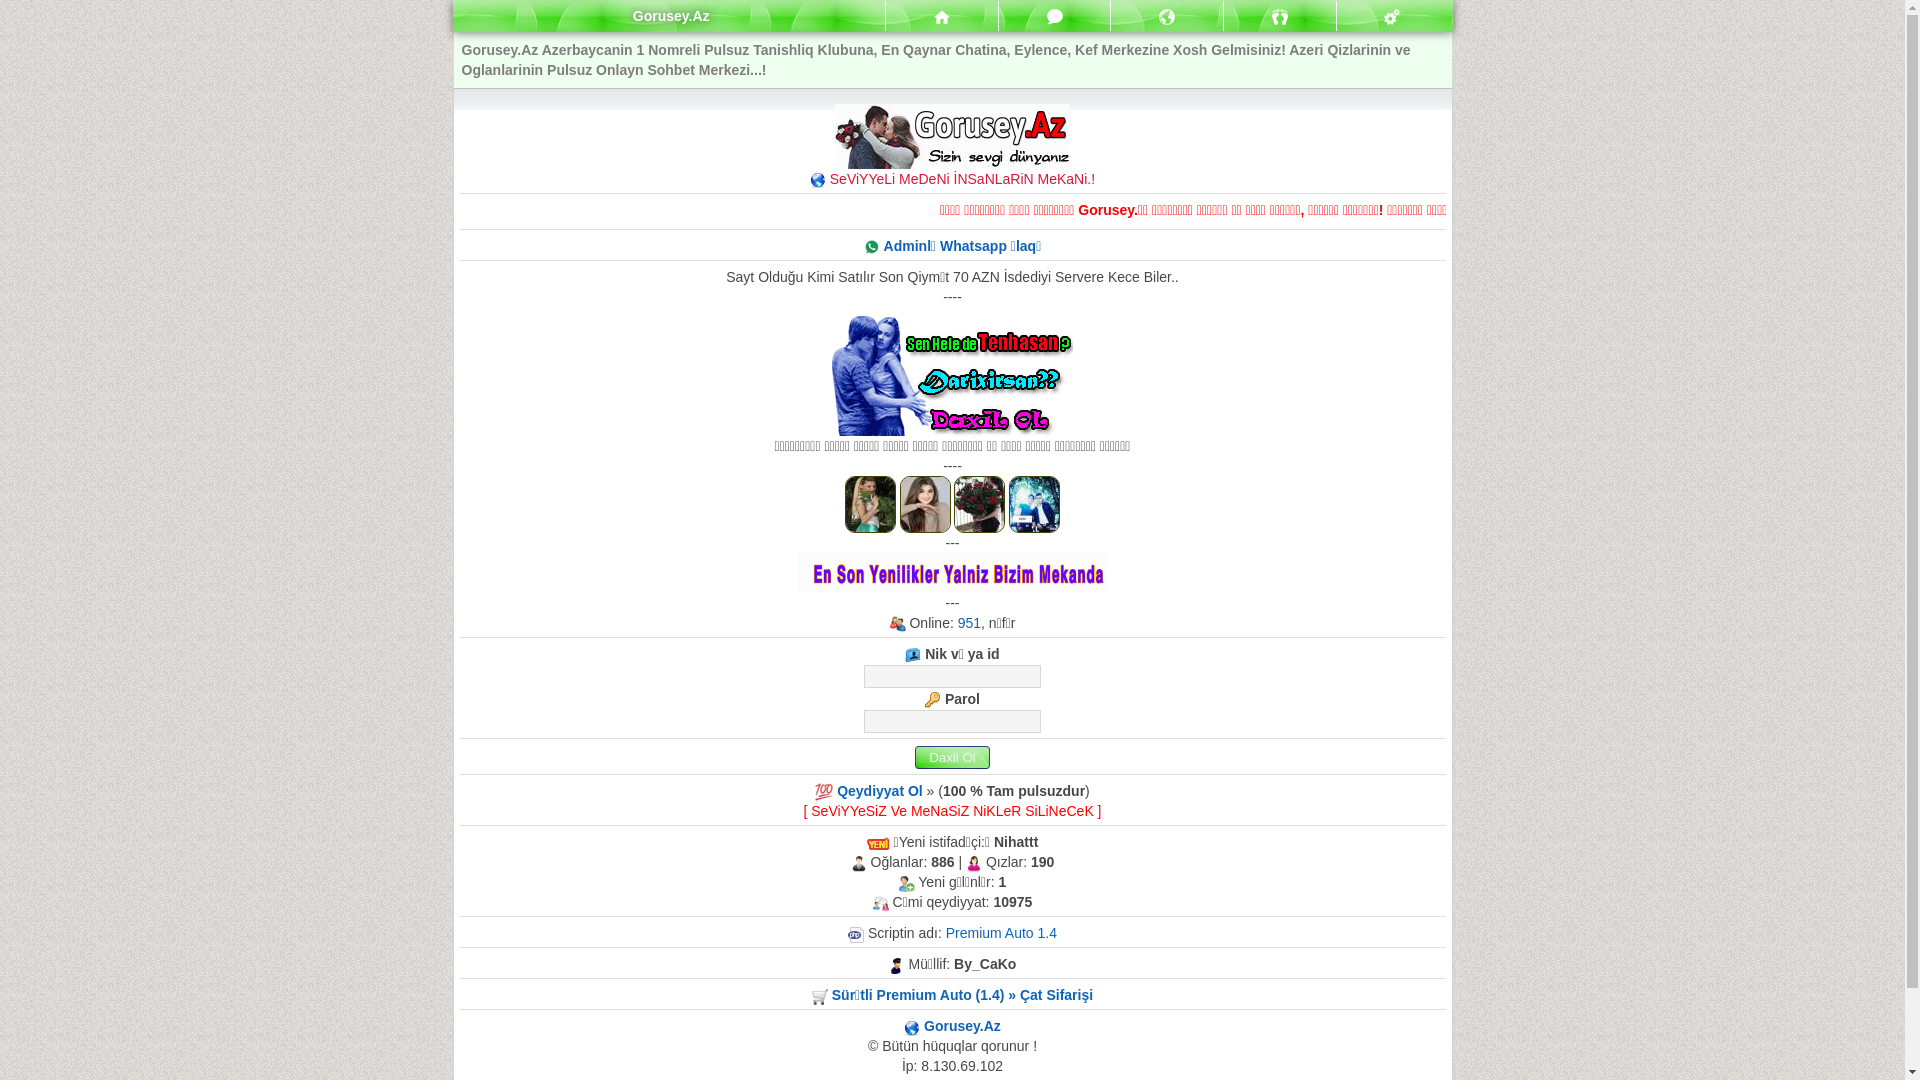 The image size is (1920, 1080). Describe the element at coordinates (942, 16) in the screenshot. I see `Mesajlar` at that location.